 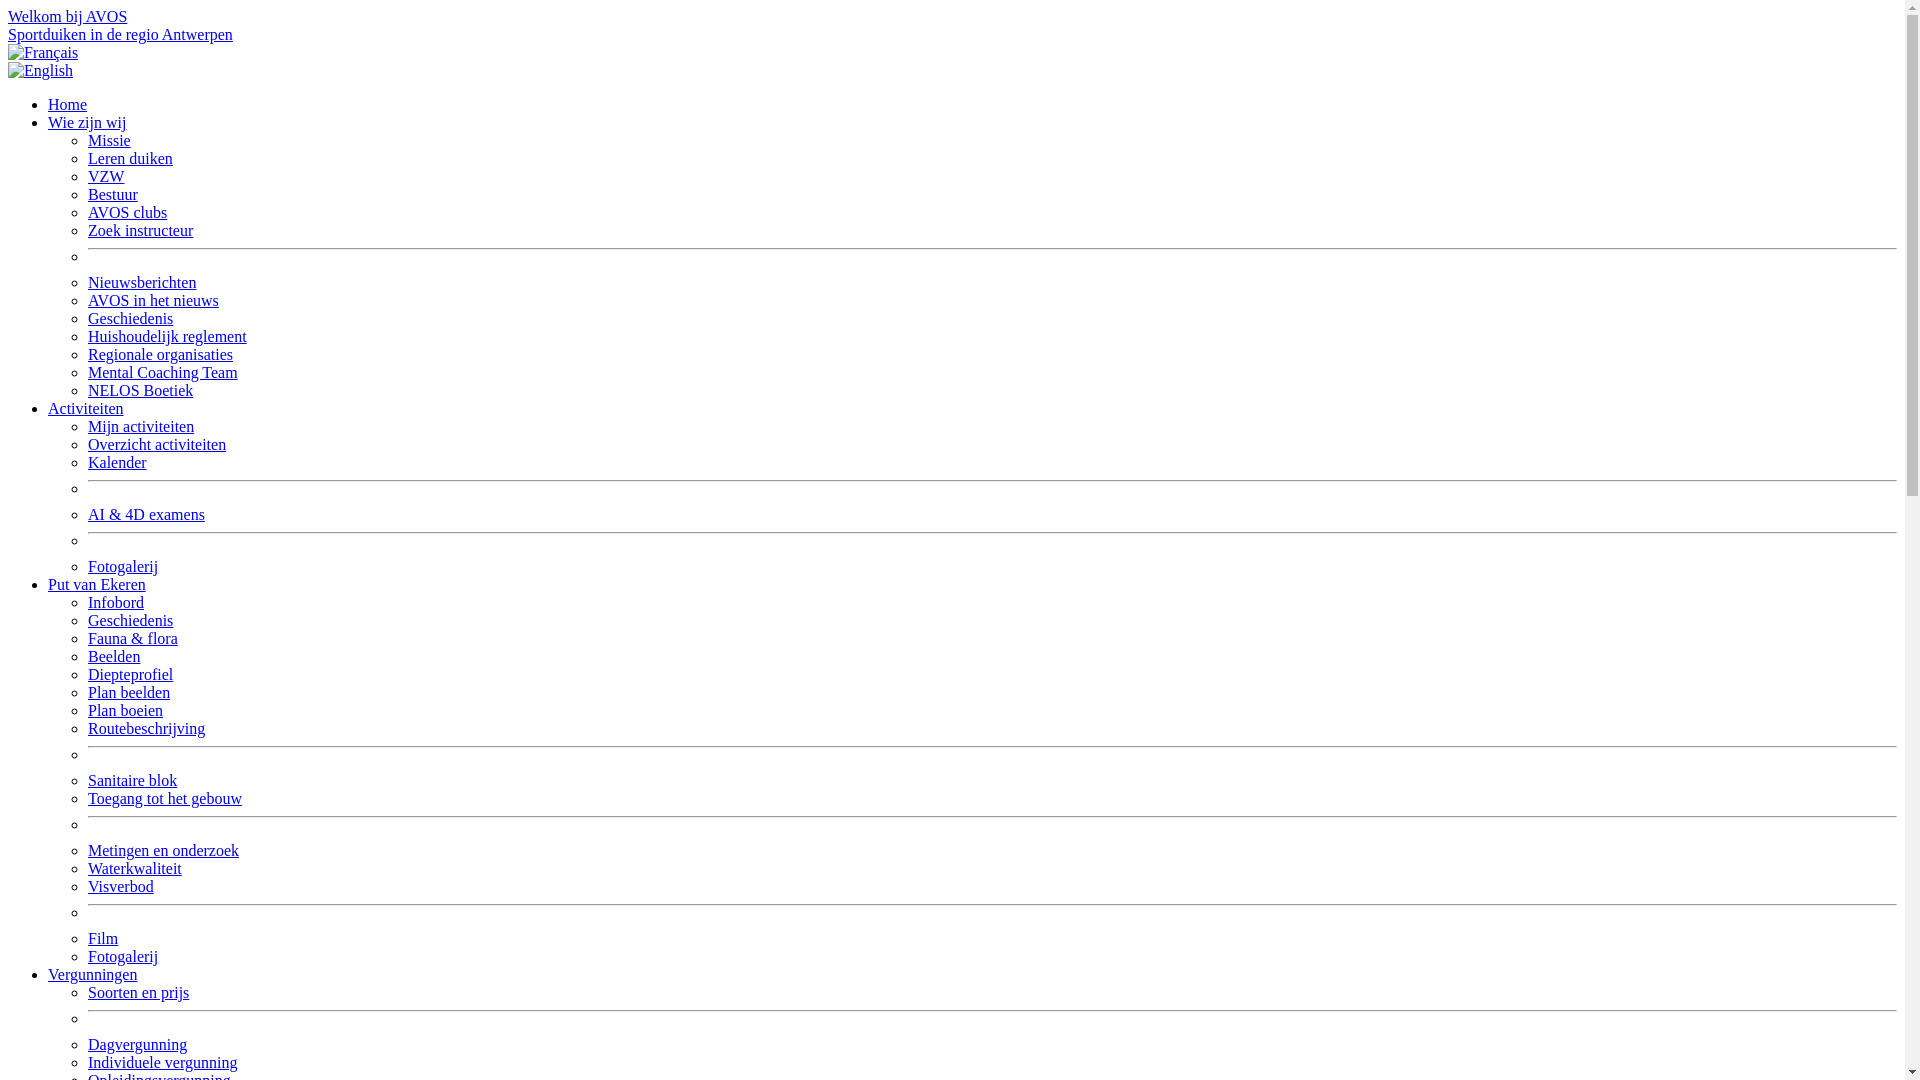 I want to click on Put van Ekeren, so click(x=97, y=584).